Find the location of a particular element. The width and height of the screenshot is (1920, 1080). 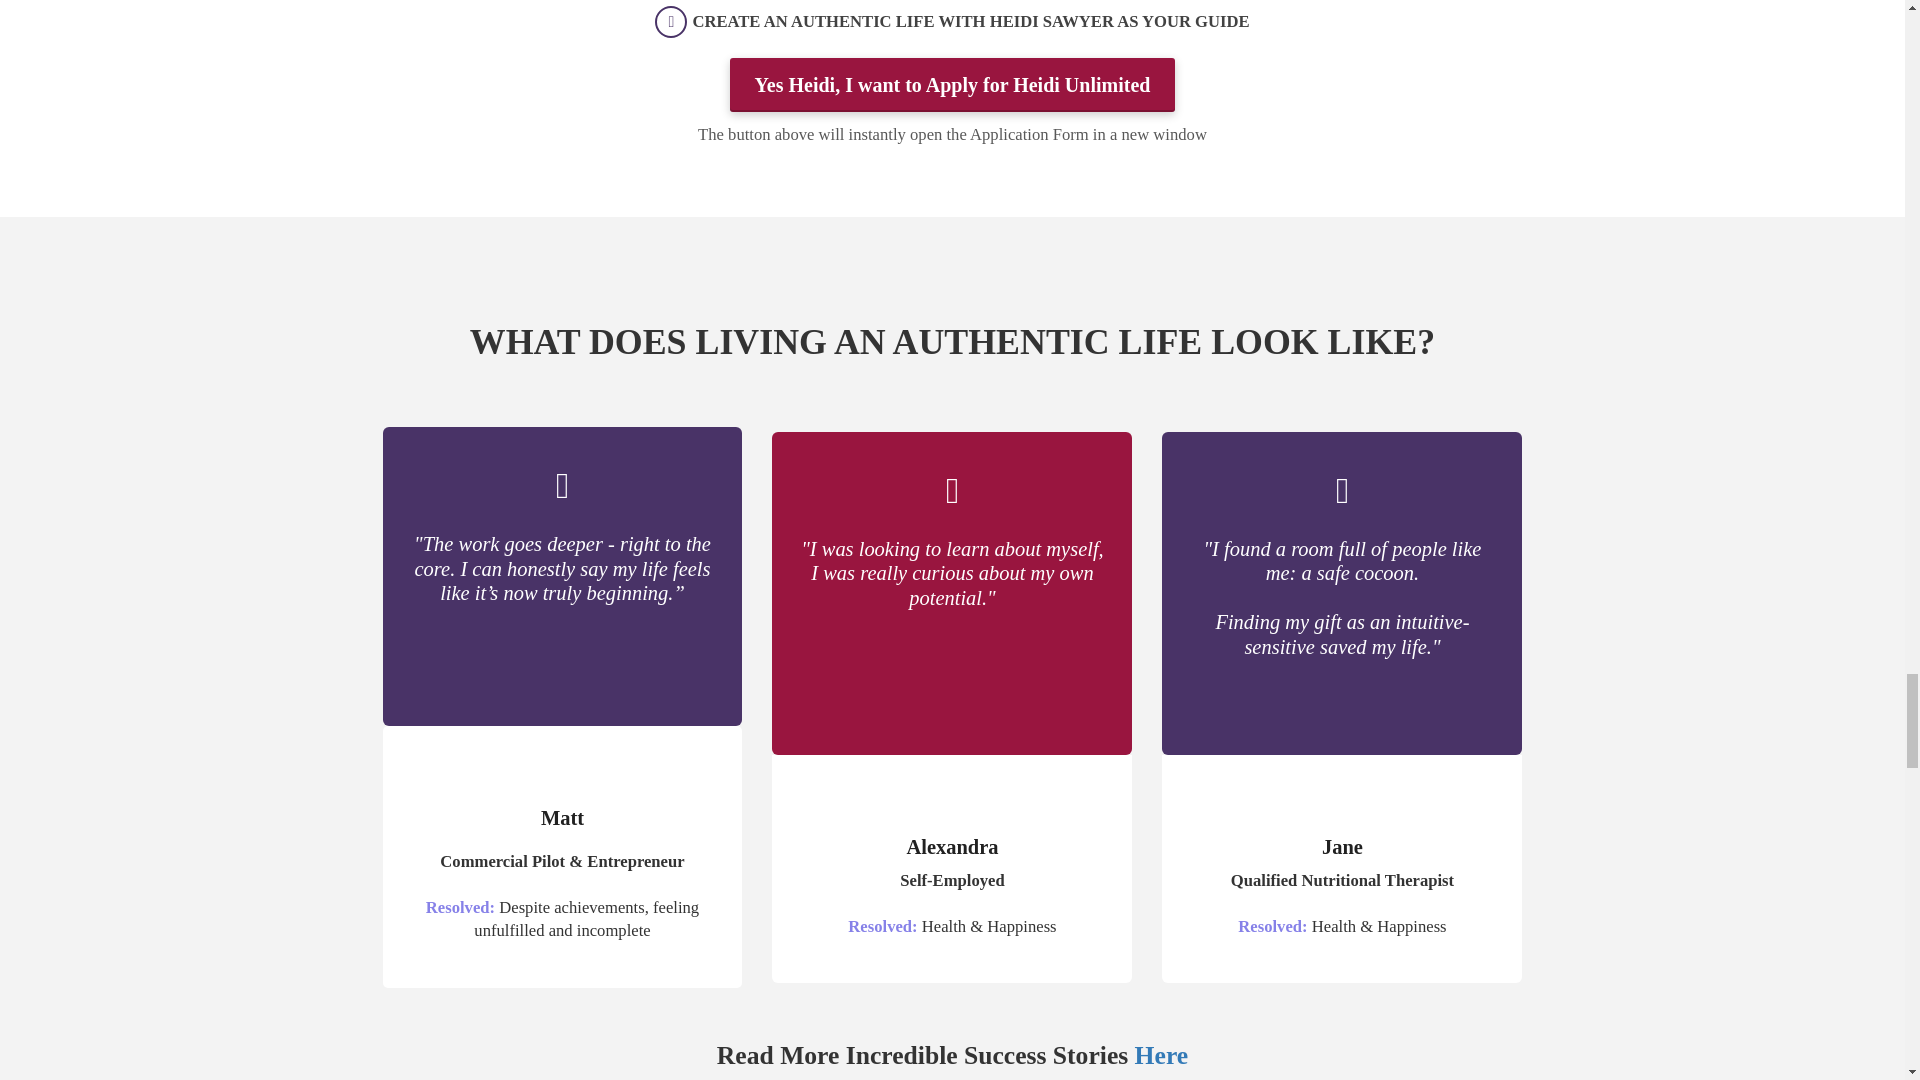

Here is located at coordinates (1161, 1056).